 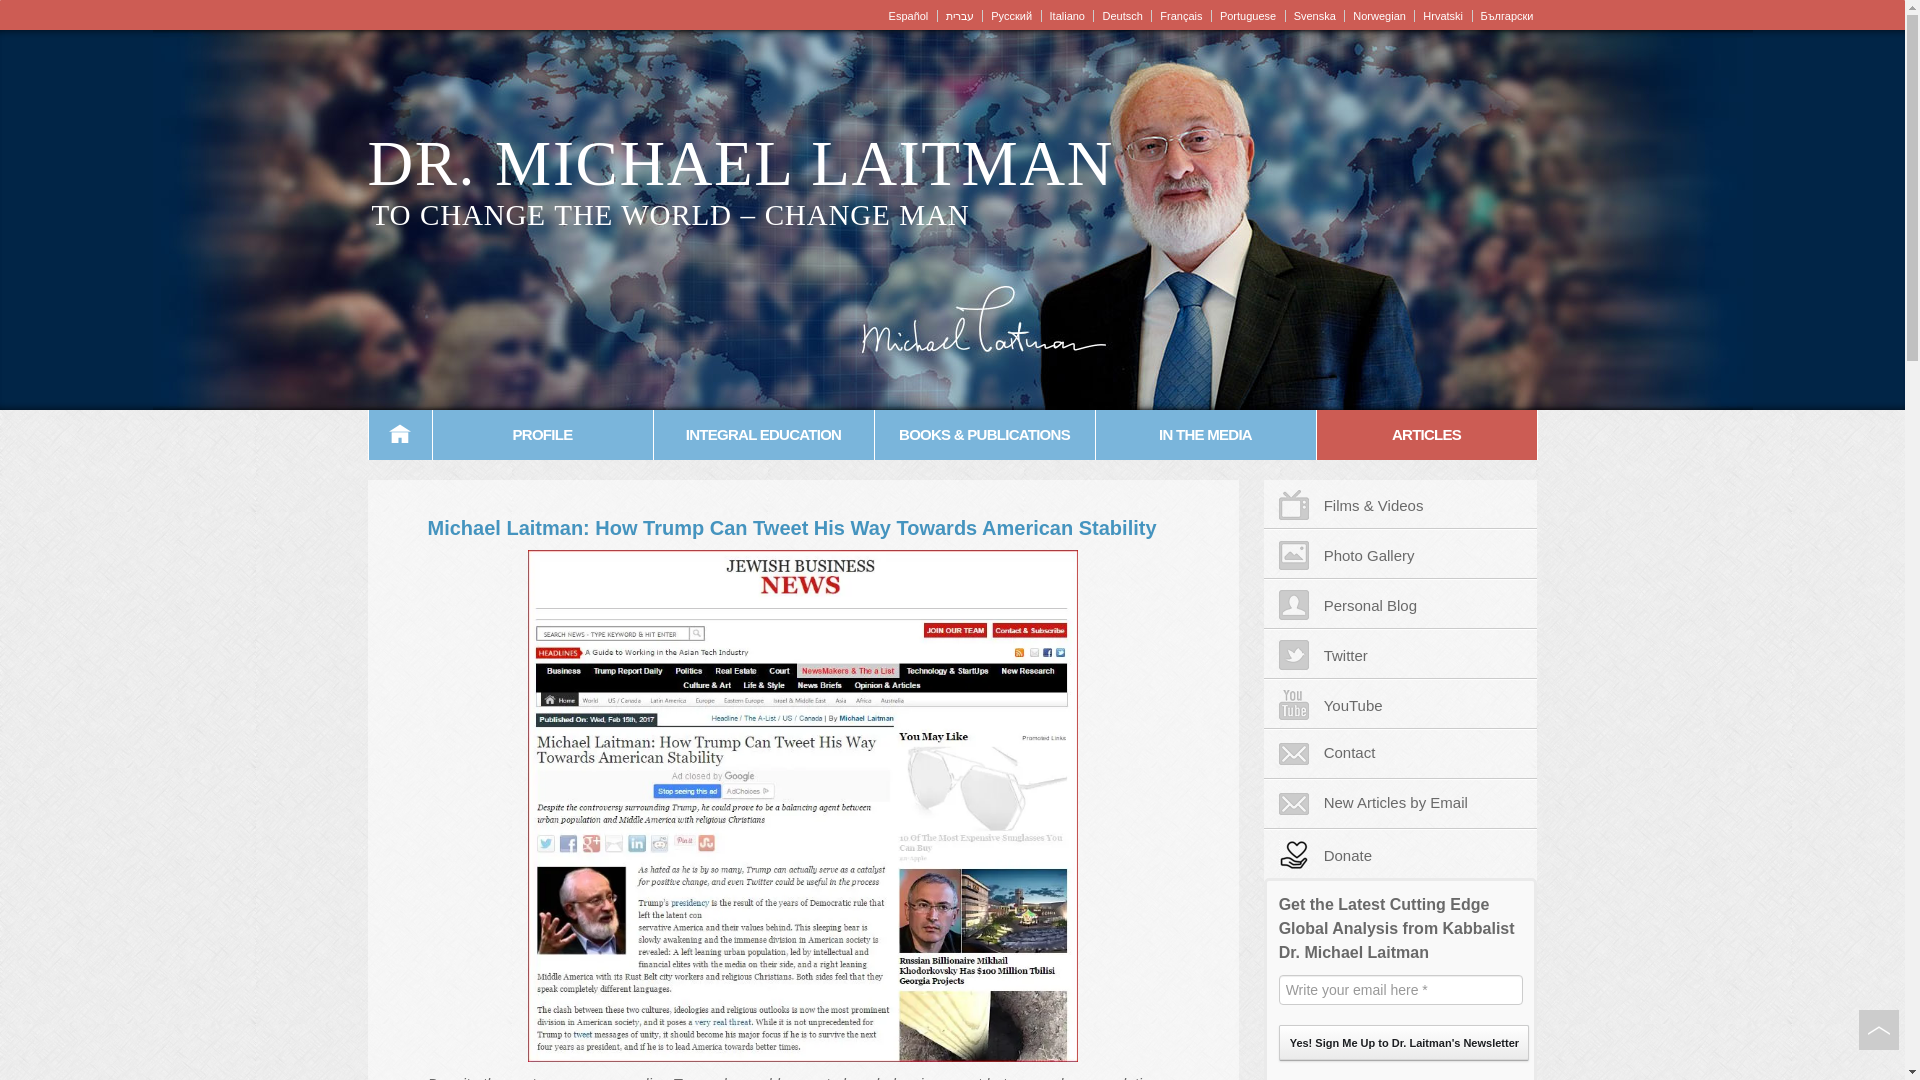 I want to click on Deutsch, so click(x=1119, y=15).